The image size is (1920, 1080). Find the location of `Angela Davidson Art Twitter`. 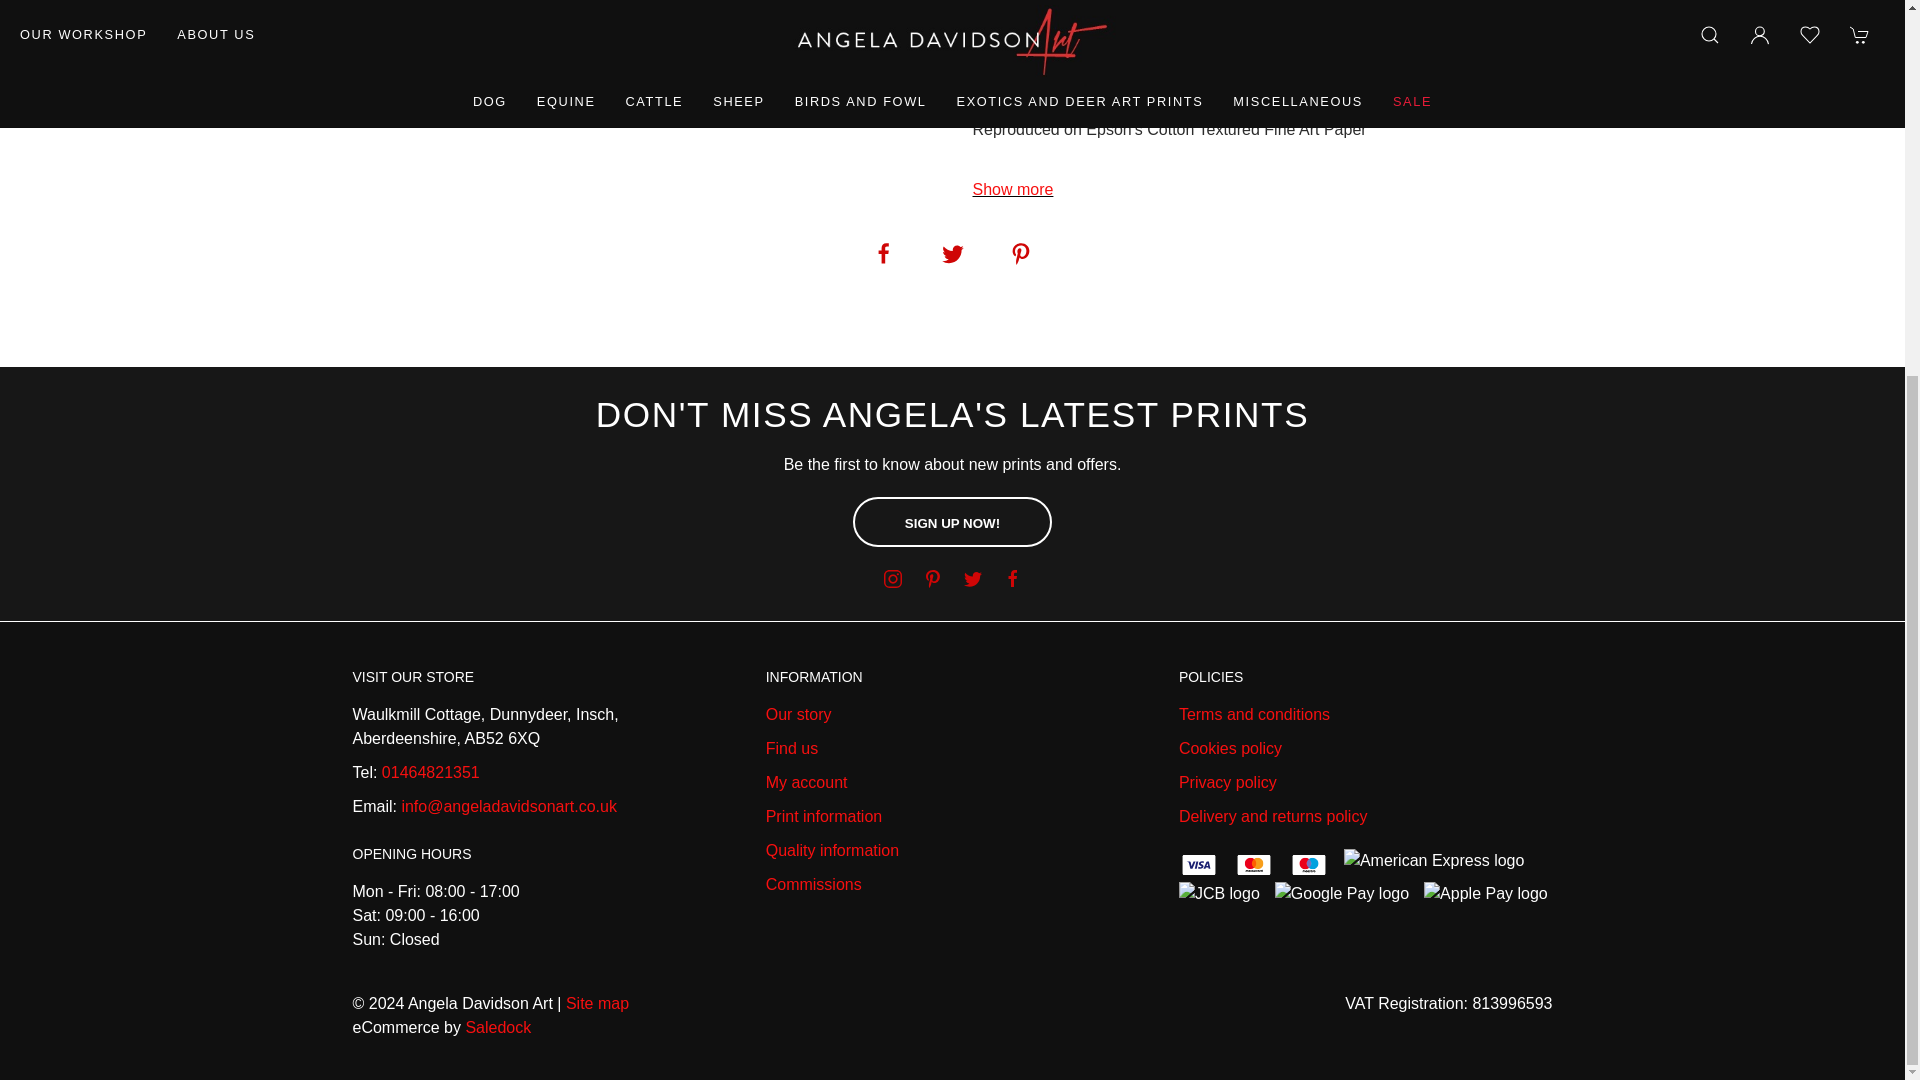

Angela Davidson Art Twitter is located at coordinates (971, 578).